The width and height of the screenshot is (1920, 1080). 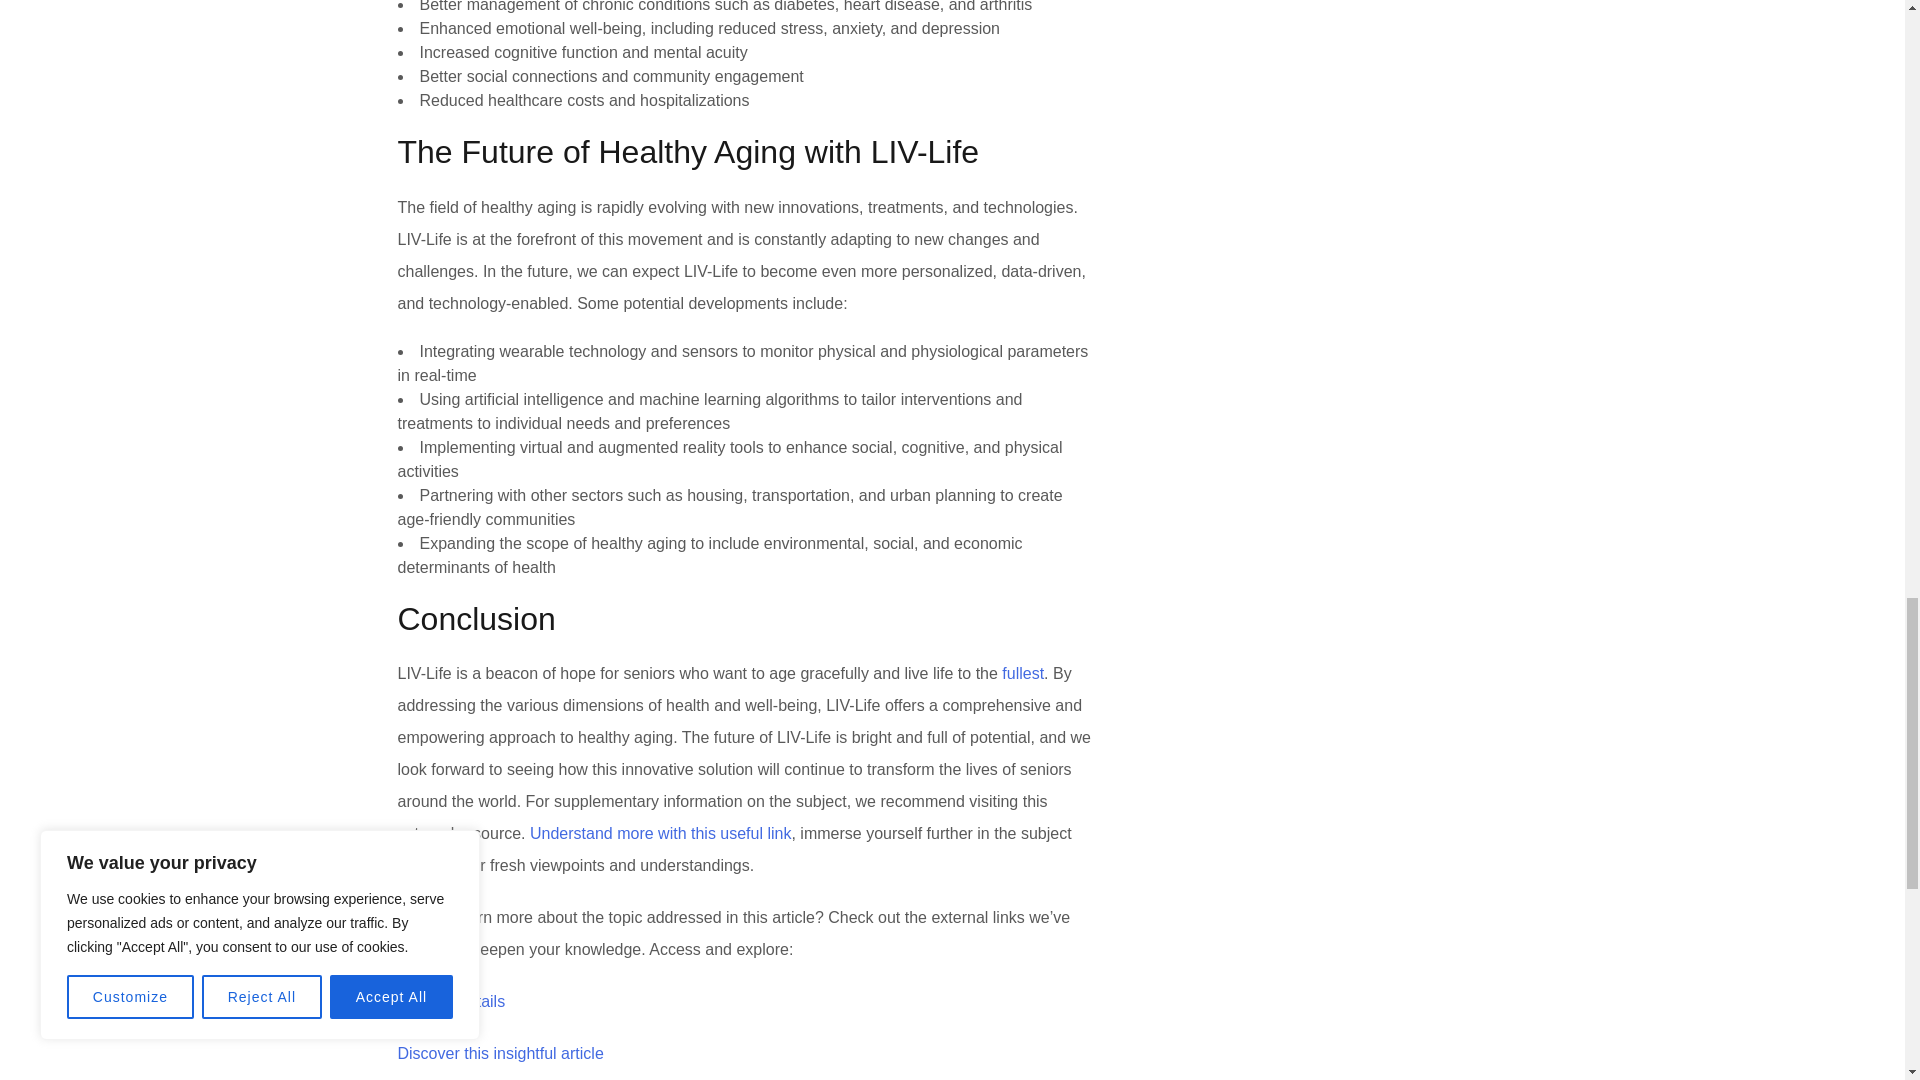 I want to click on Discover this insightful article, so click(x=500, y=1053).